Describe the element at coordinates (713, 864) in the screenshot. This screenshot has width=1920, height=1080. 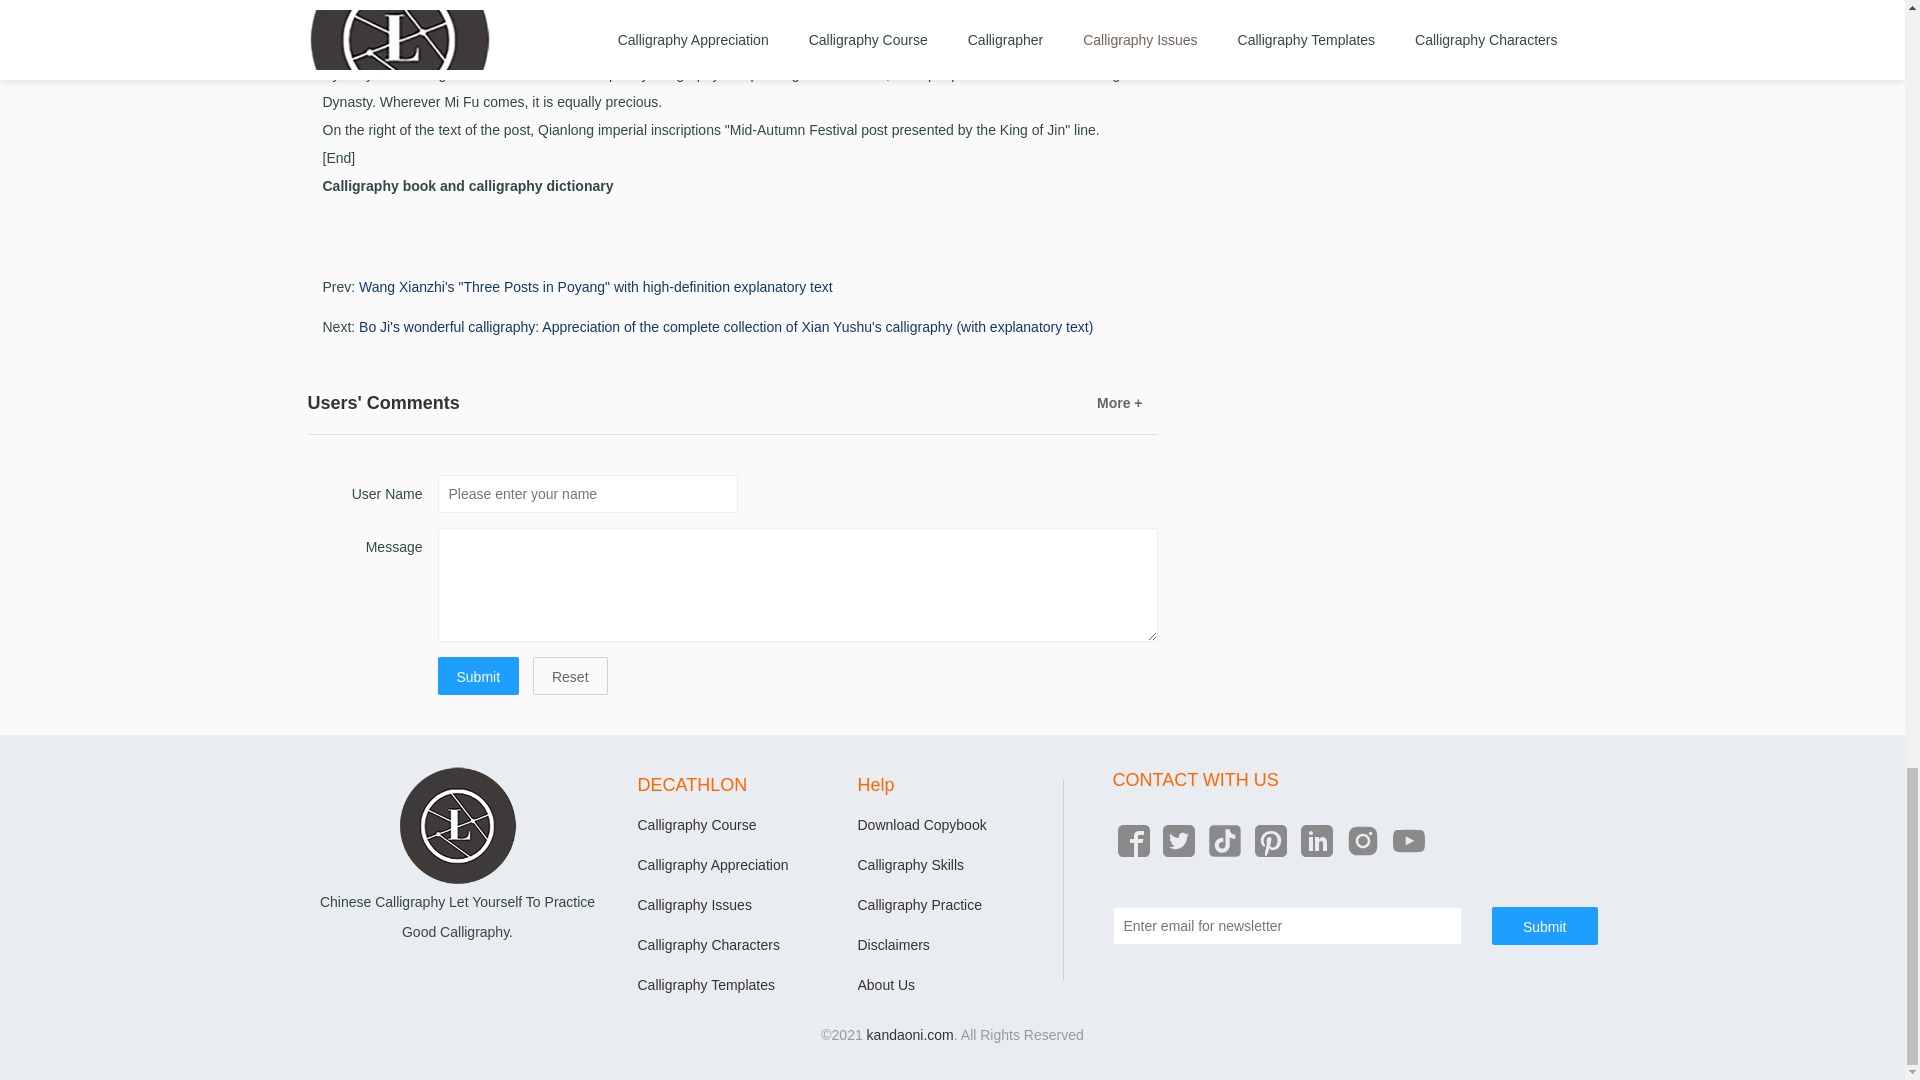
I see `Calligraphy Appreciation` at that location.